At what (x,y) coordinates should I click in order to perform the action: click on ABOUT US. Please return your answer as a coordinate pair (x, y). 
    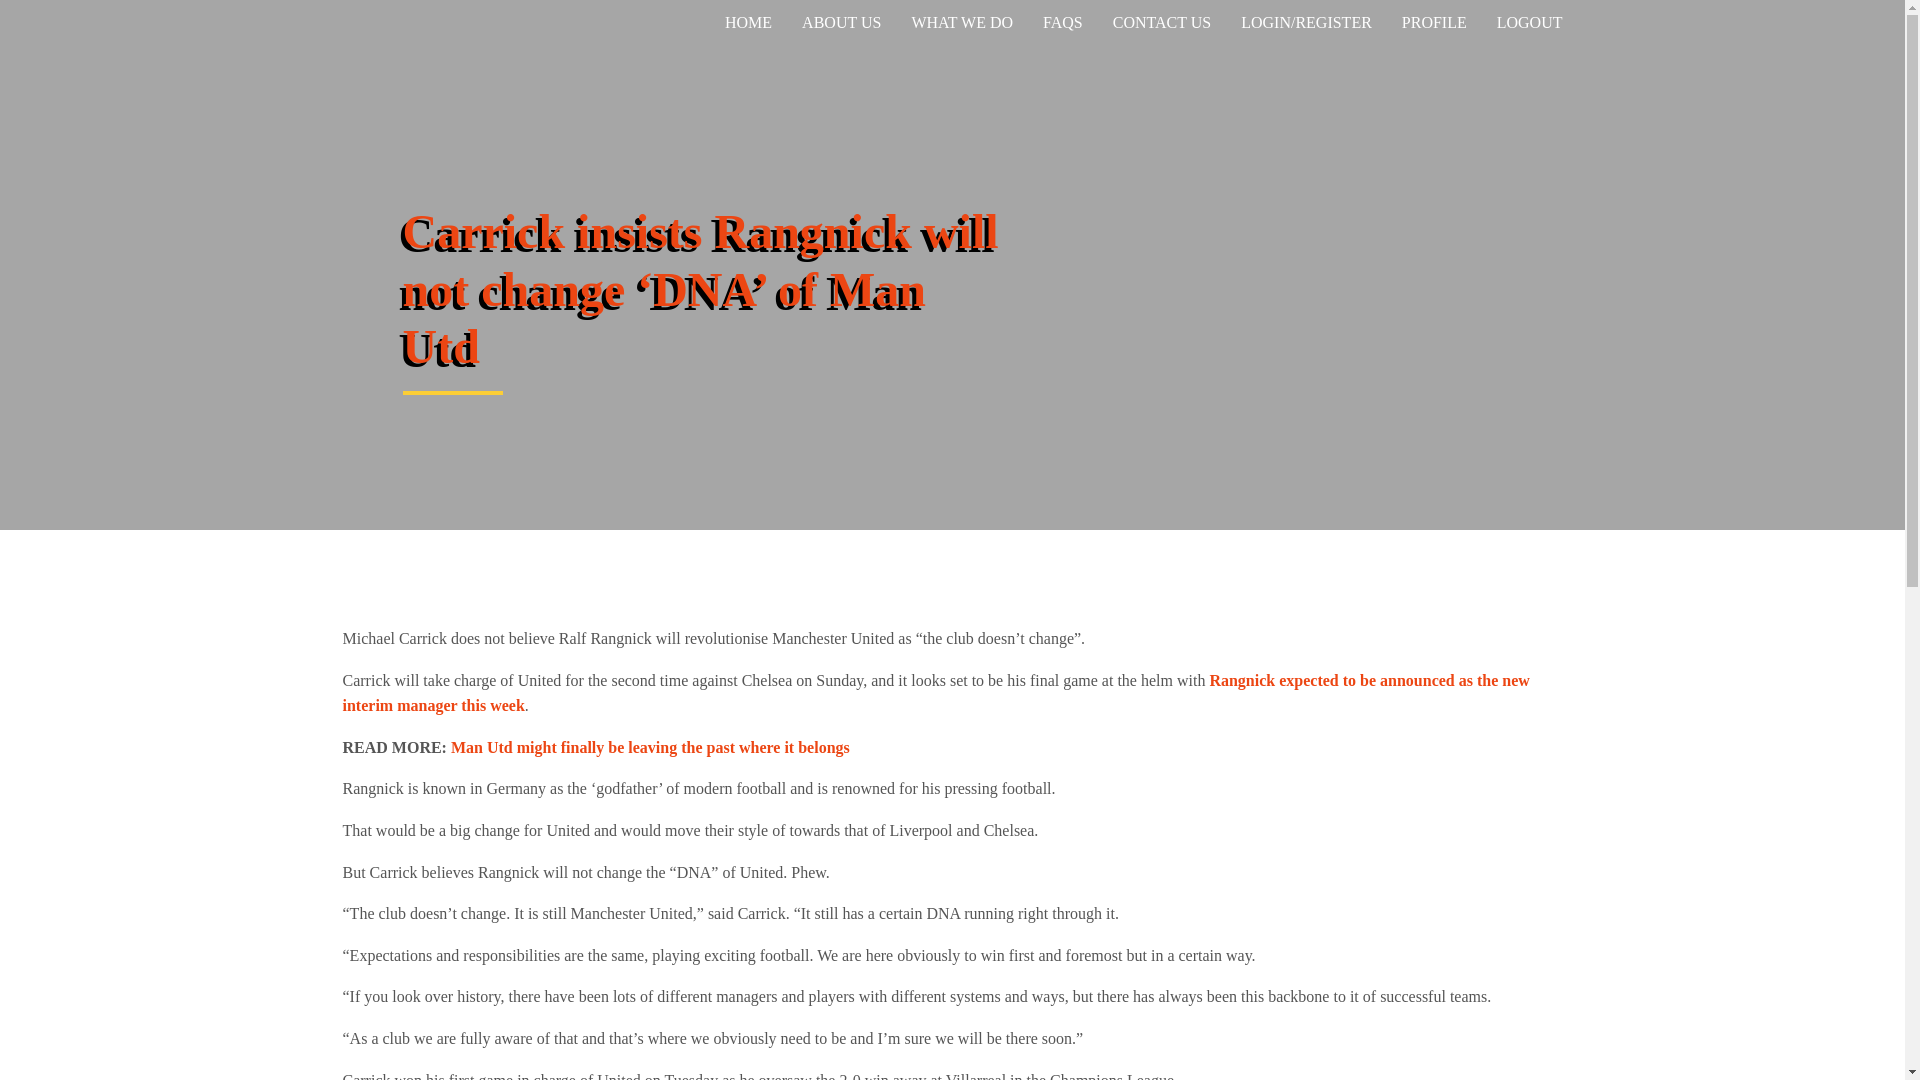
    Looking at the image, I should click on (842, 23).